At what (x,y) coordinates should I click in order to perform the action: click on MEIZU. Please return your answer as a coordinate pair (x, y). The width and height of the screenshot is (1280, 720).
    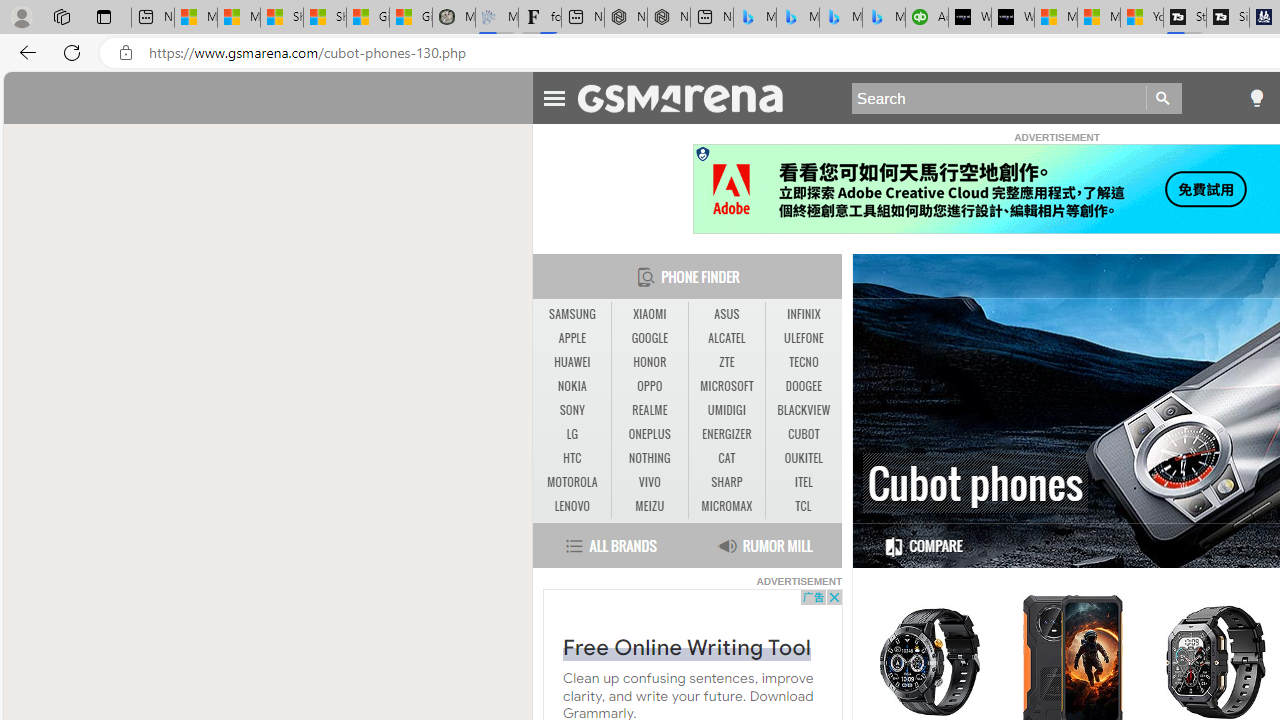
    Looking at the image, I should click on (649, 506).